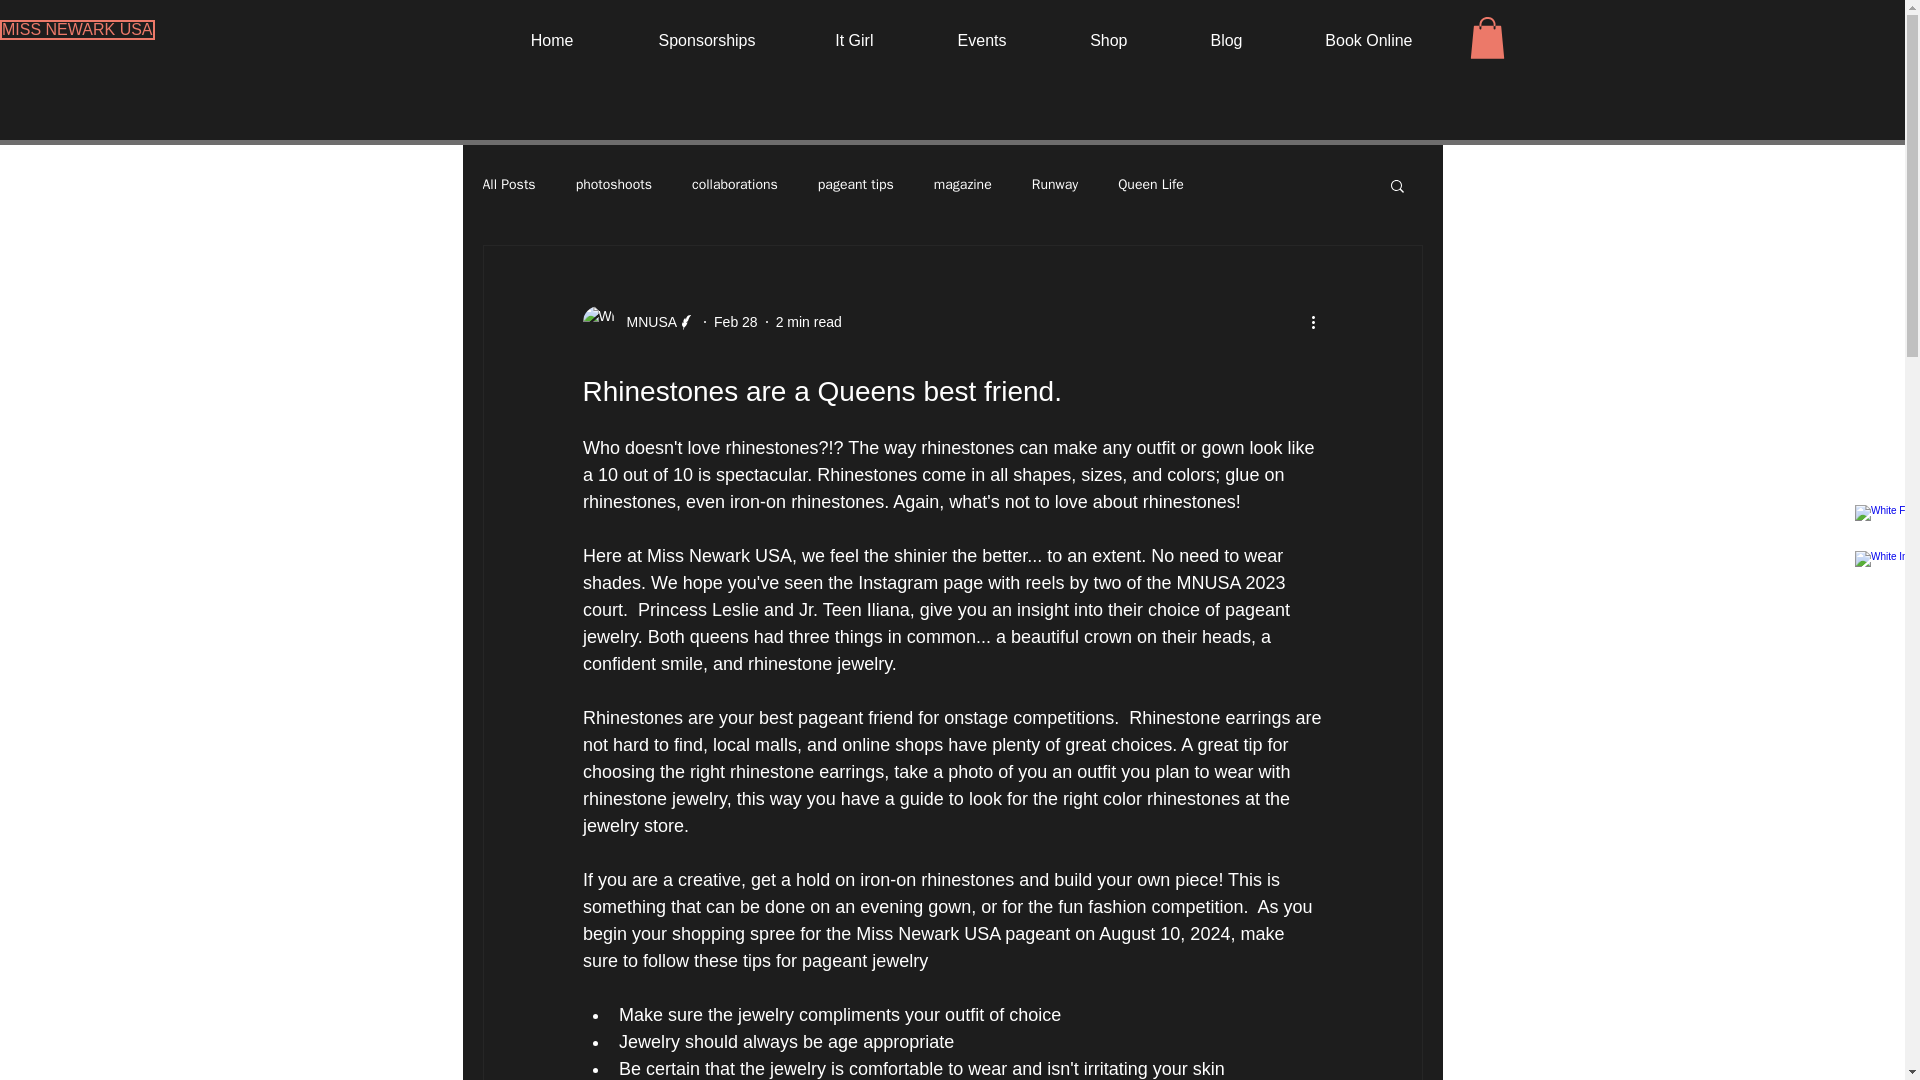 This screenshot has width=1920, height=1080. Describe the element at coordinates (1054, 185) in the screenshot. I see `Runway` at that location.